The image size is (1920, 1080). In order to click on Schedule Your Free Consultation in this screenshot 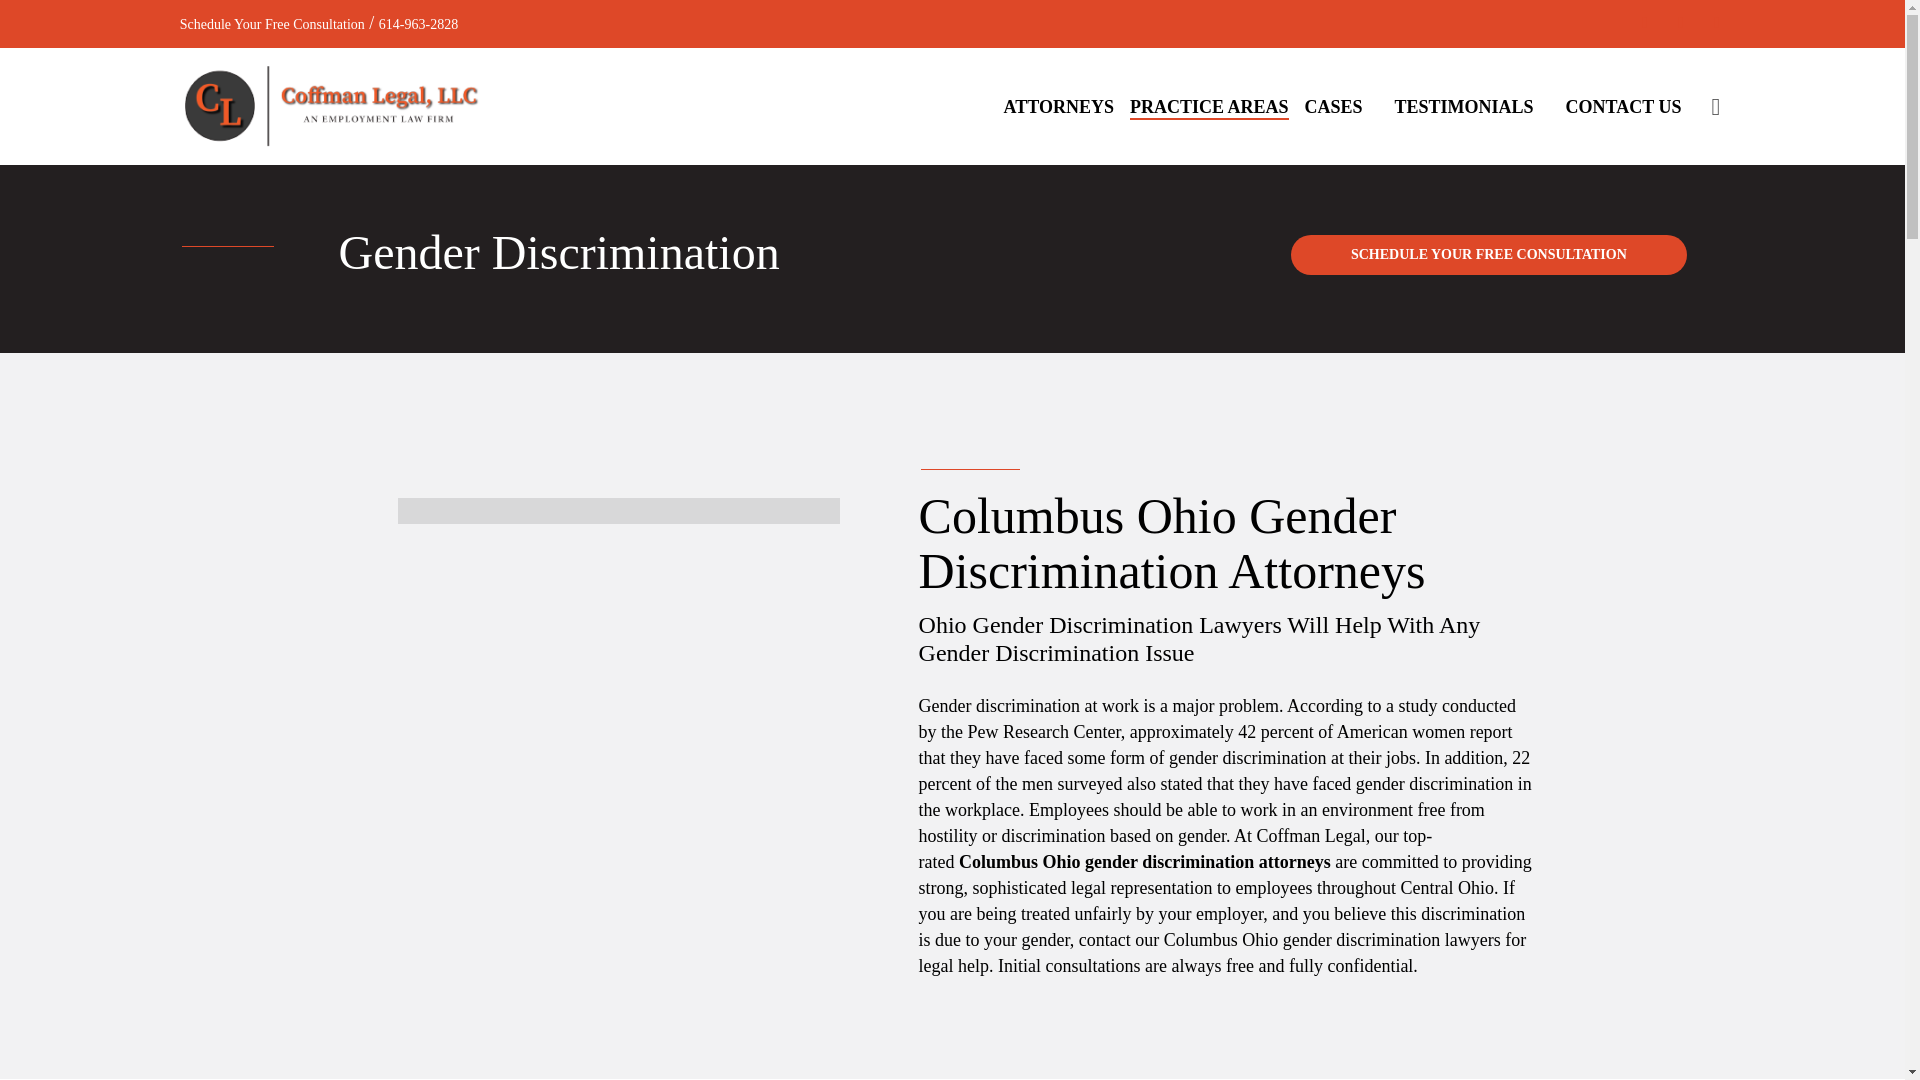, I will do `click(272, 24)`.